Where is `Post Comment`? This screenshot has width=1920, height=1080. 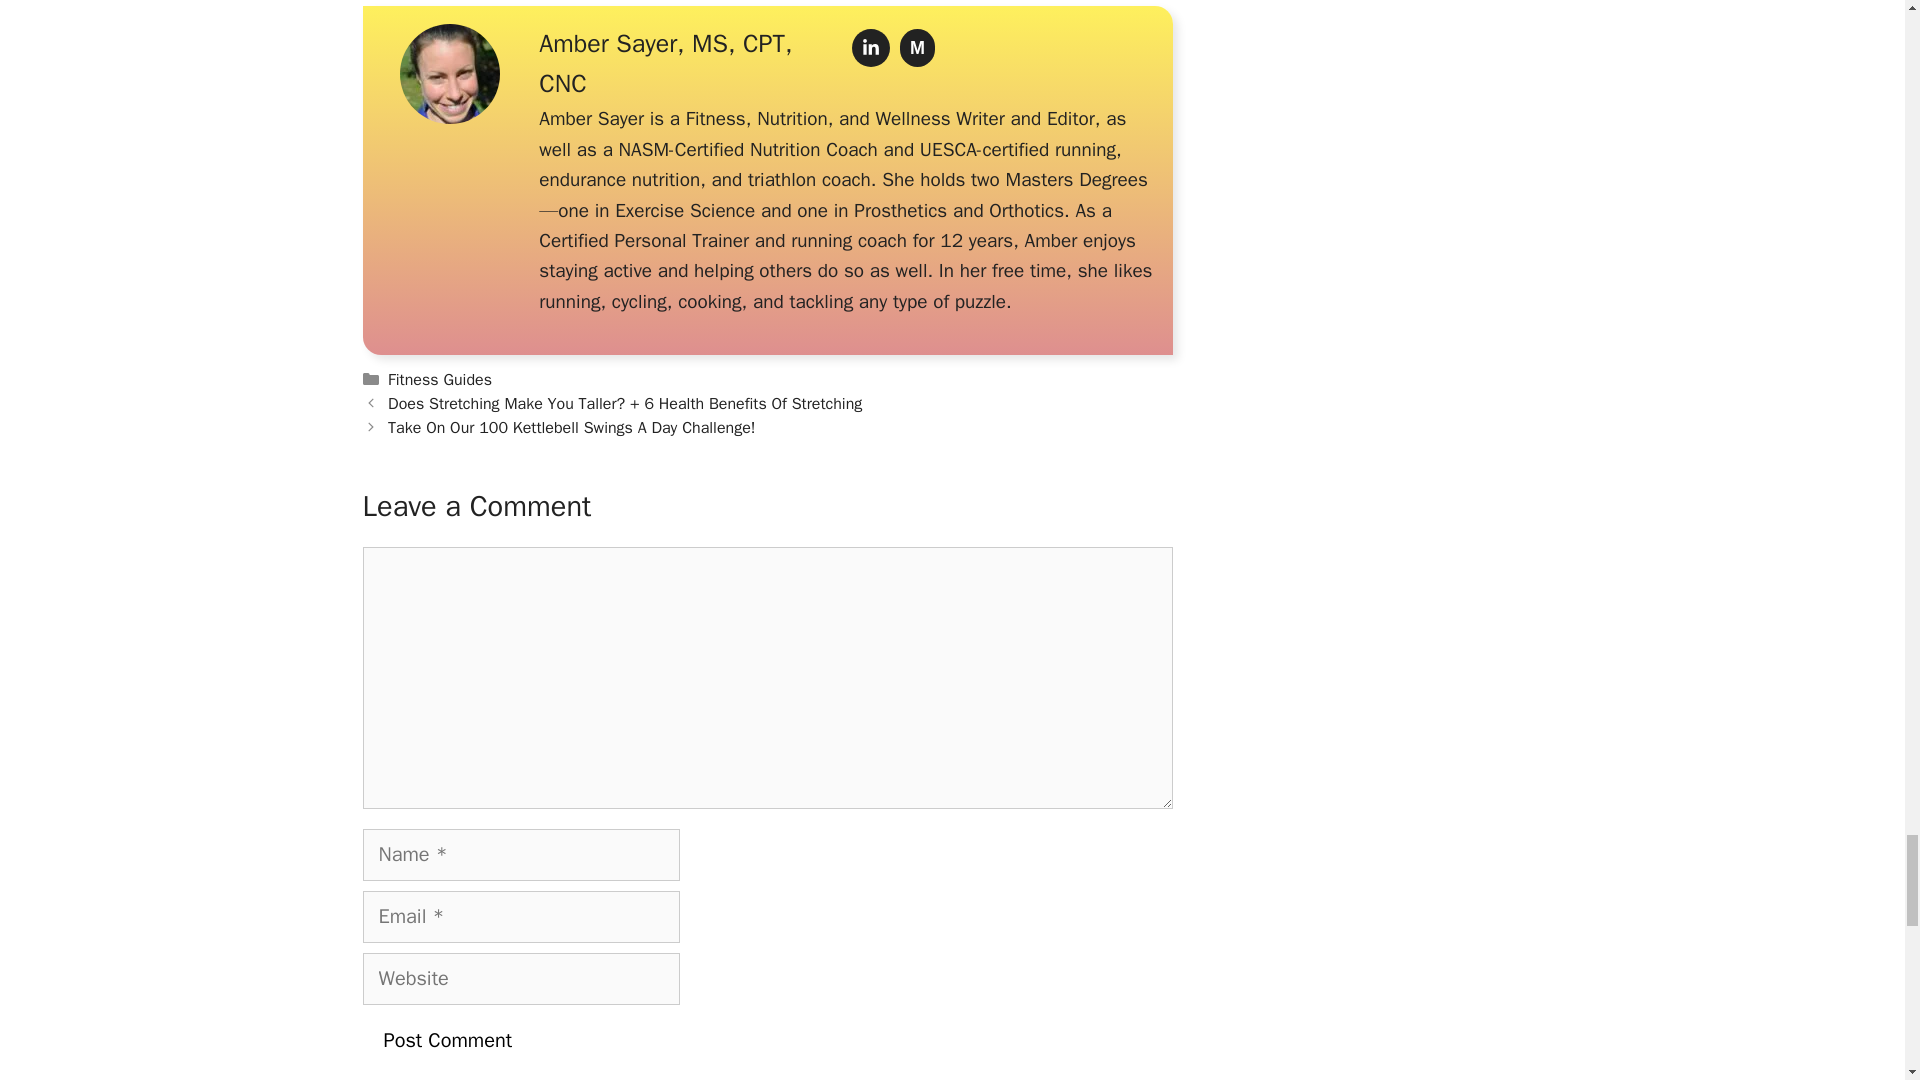
Post Comment is located at coordinates (448, 1041).